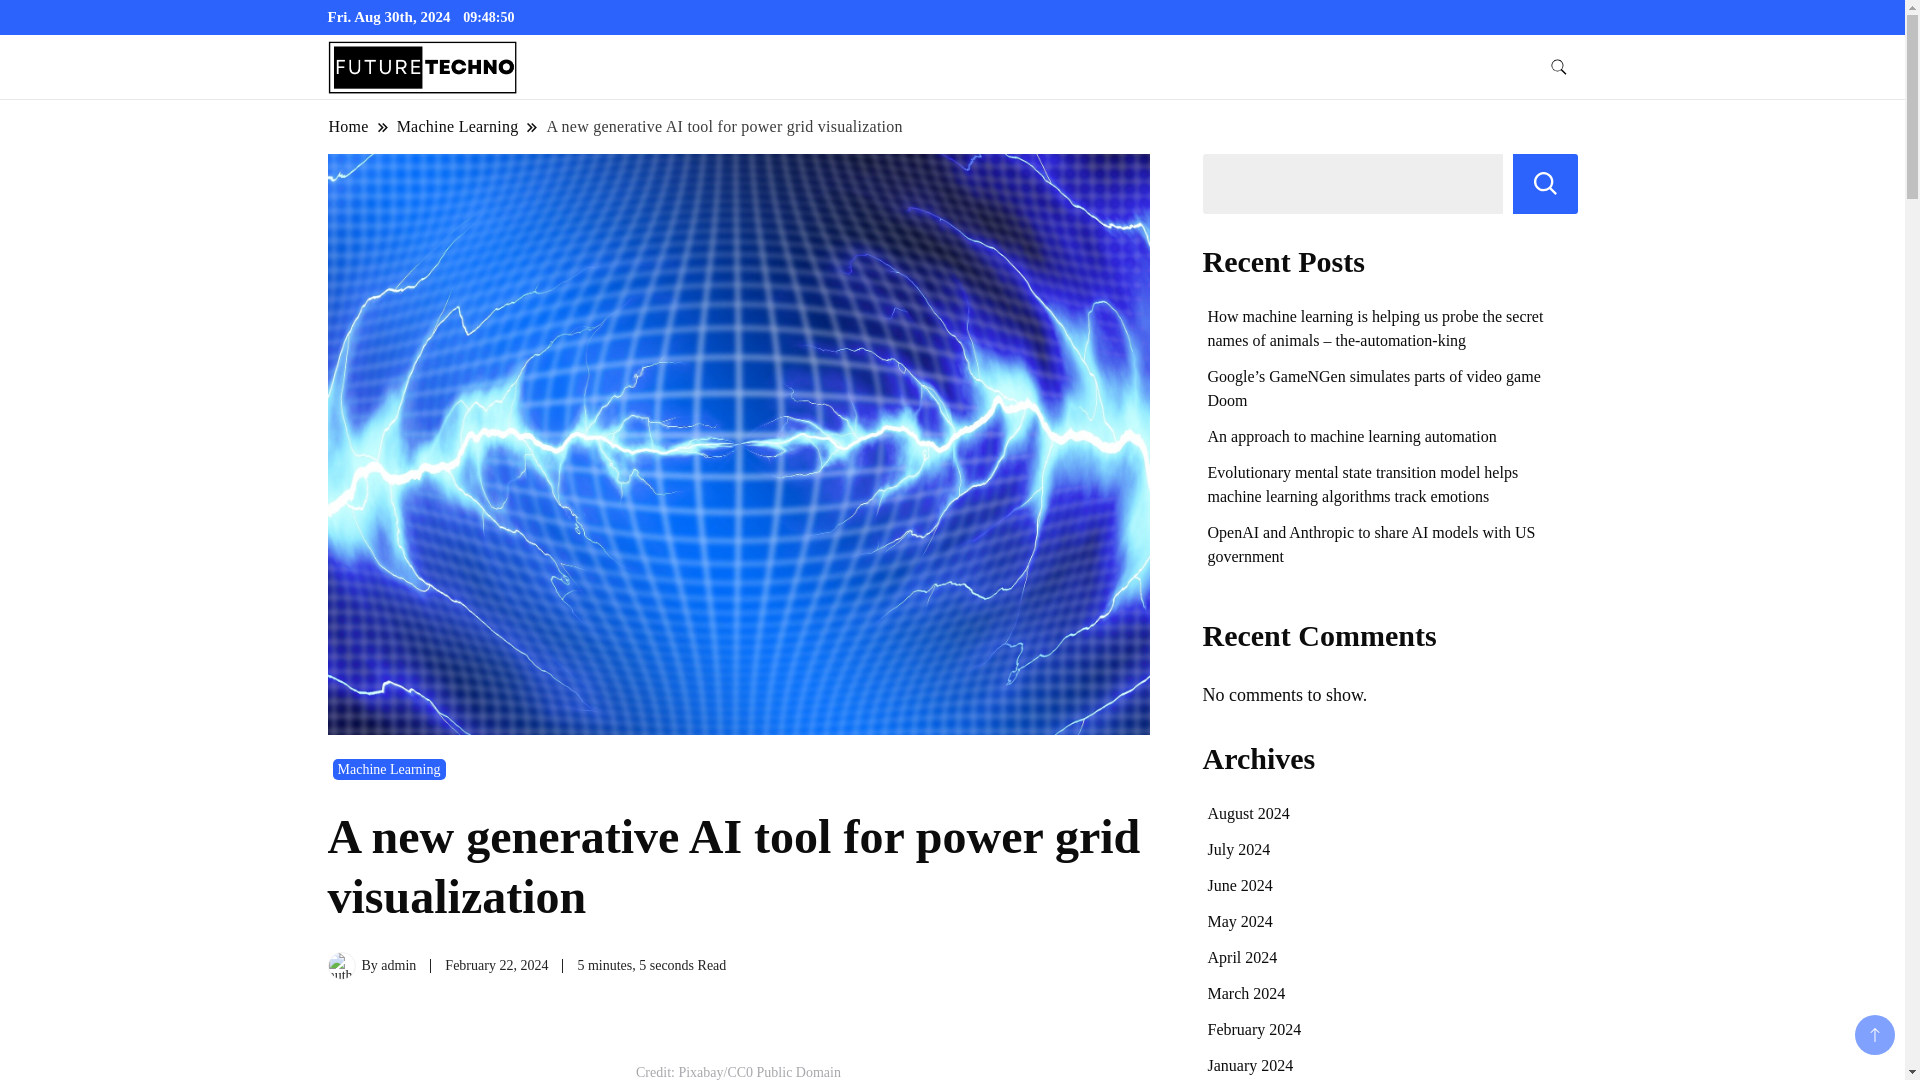  Describe the element at coordinates (724, 126) in the screenshot. I see `A new generative AI tool for power grid visualization` at that location.